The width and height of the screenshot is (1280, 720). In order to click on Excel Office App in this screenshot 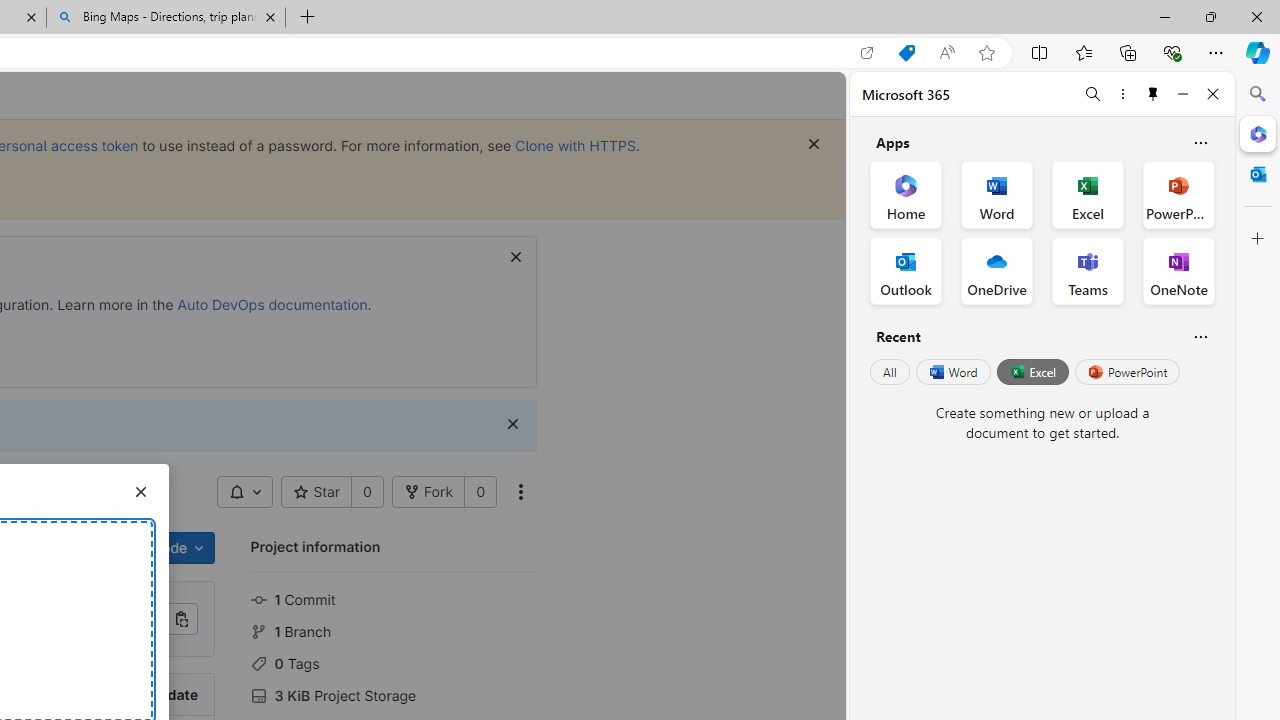, I will do `click(1088, 194)`.